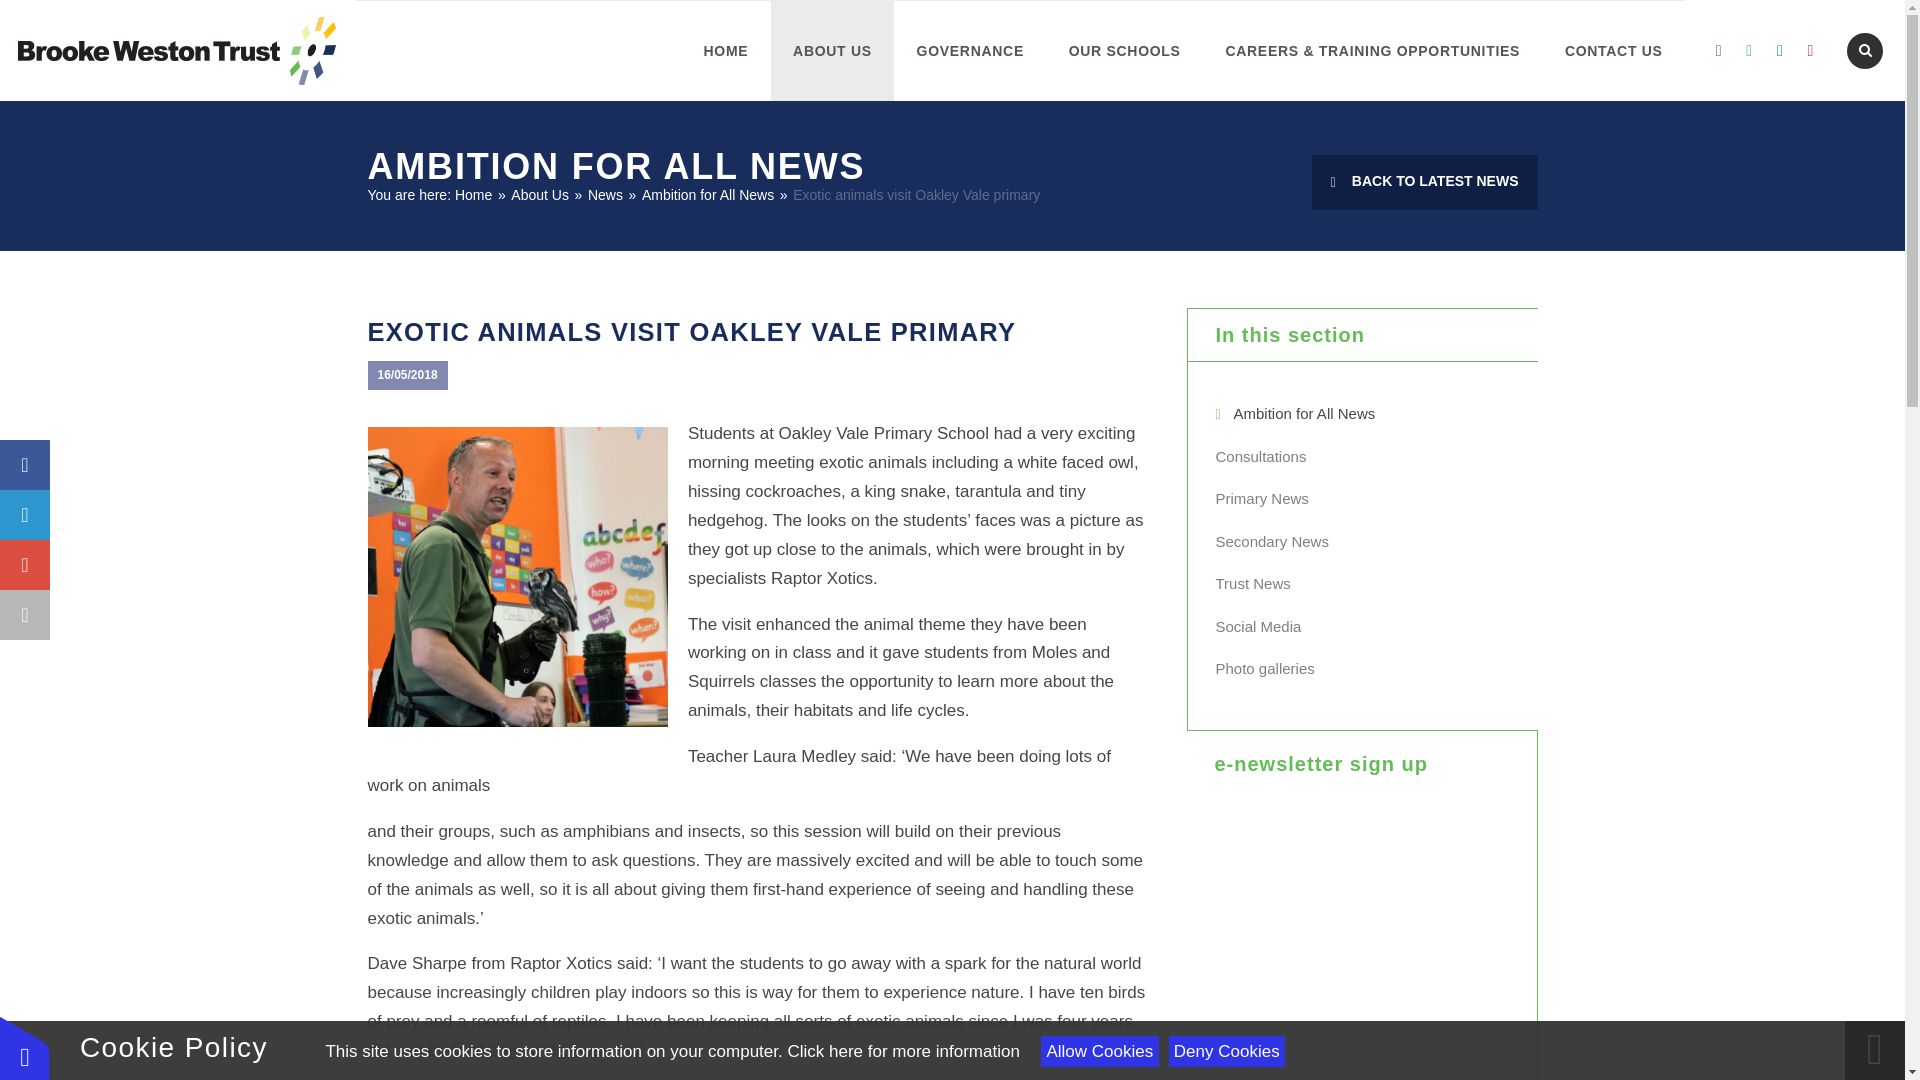 The image size is (1920, 1080). I want to click on GOVERNANCE, so click(970, 51).